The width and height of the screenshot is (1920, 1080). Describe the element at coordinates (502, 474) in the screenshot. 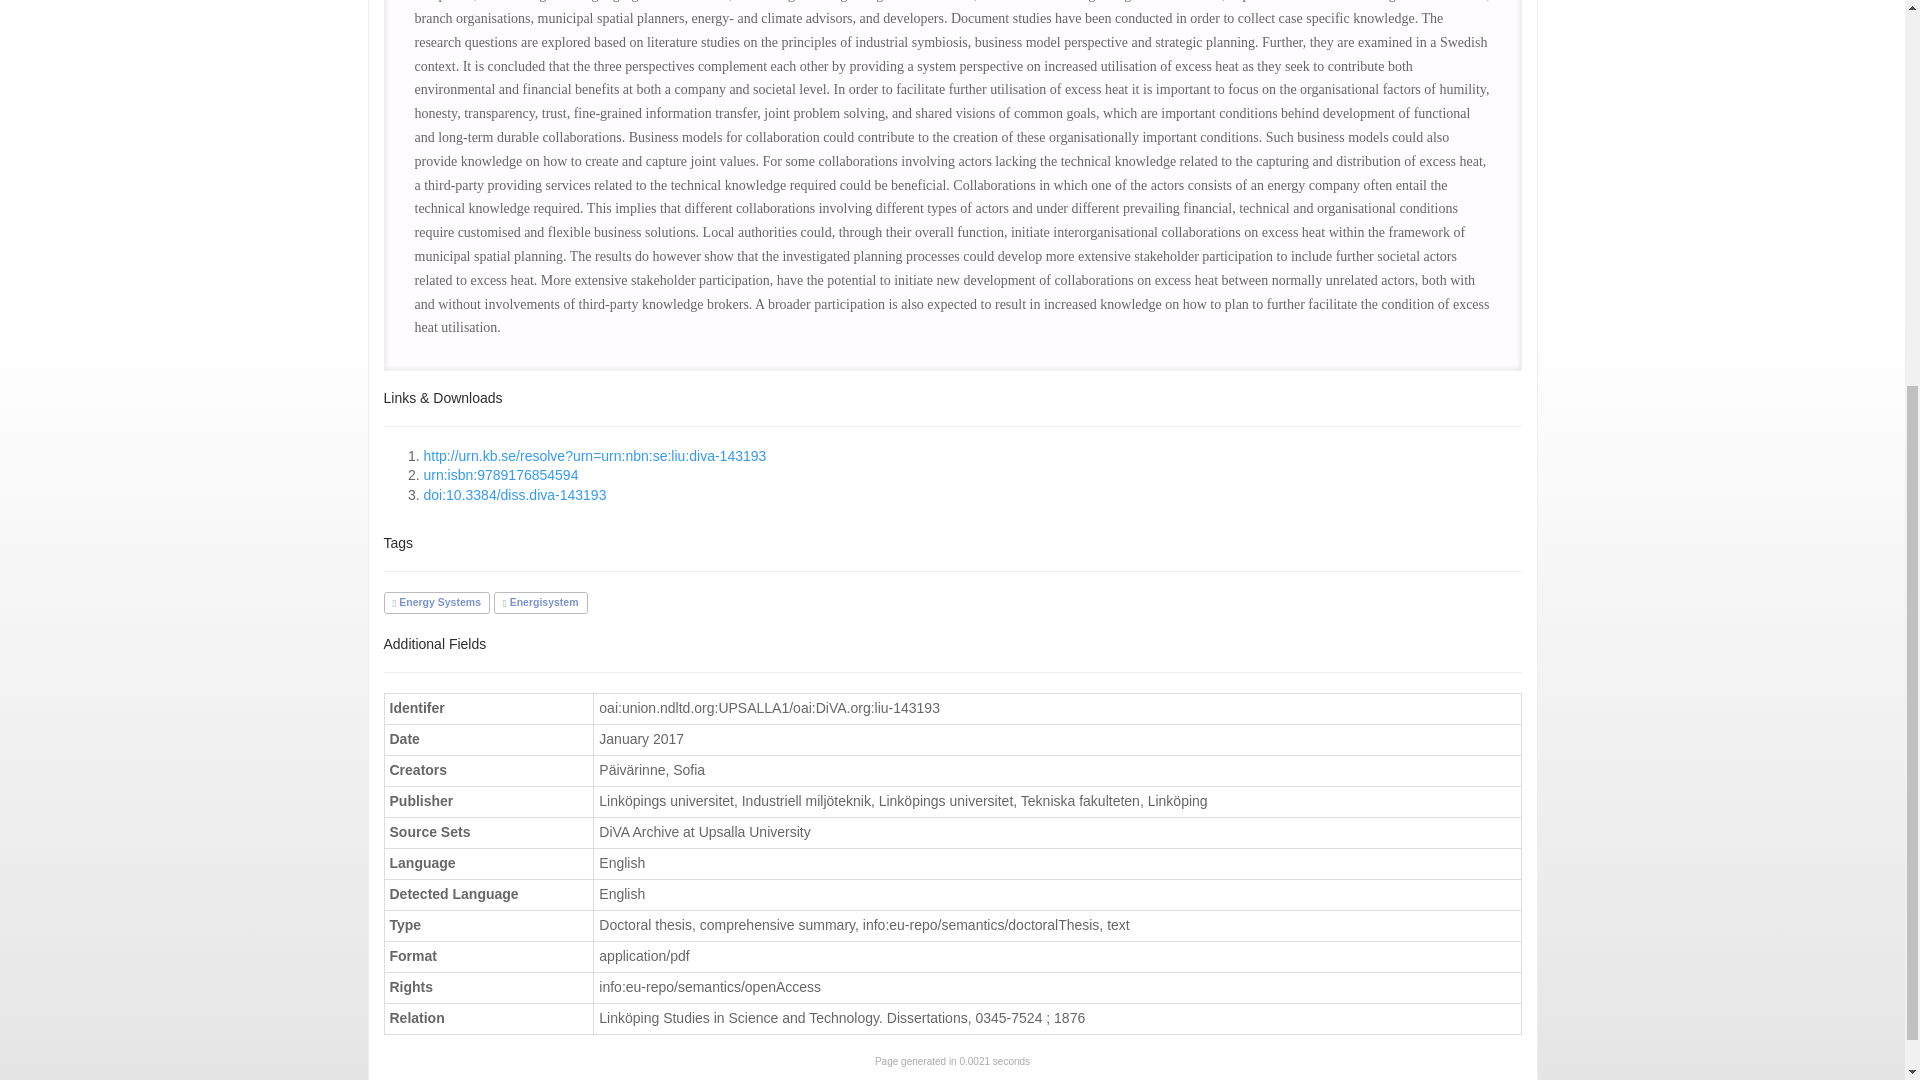

I see `urn:isbn:9789176854594` at that location.